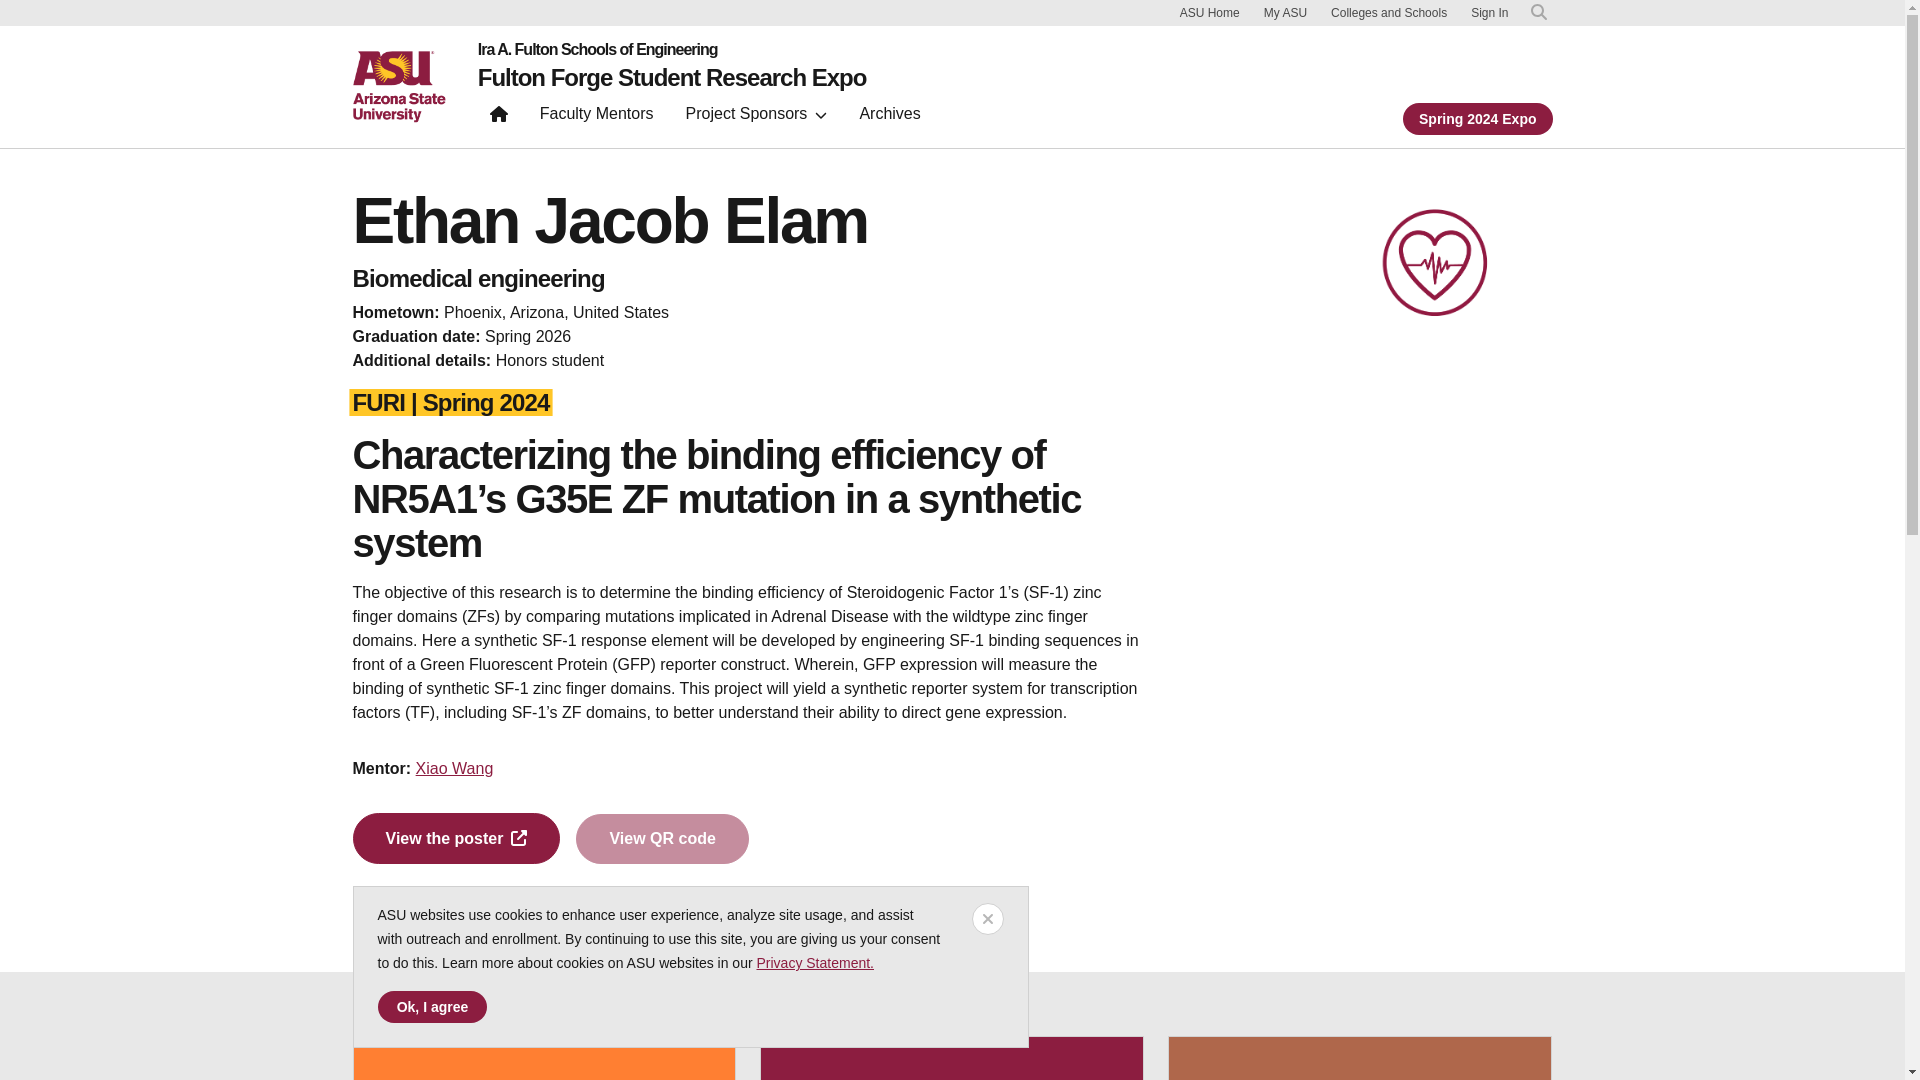 The width and height of the screenshot is (1920, 1080). I want to click on Faculty Mentors, so click(597, 118).